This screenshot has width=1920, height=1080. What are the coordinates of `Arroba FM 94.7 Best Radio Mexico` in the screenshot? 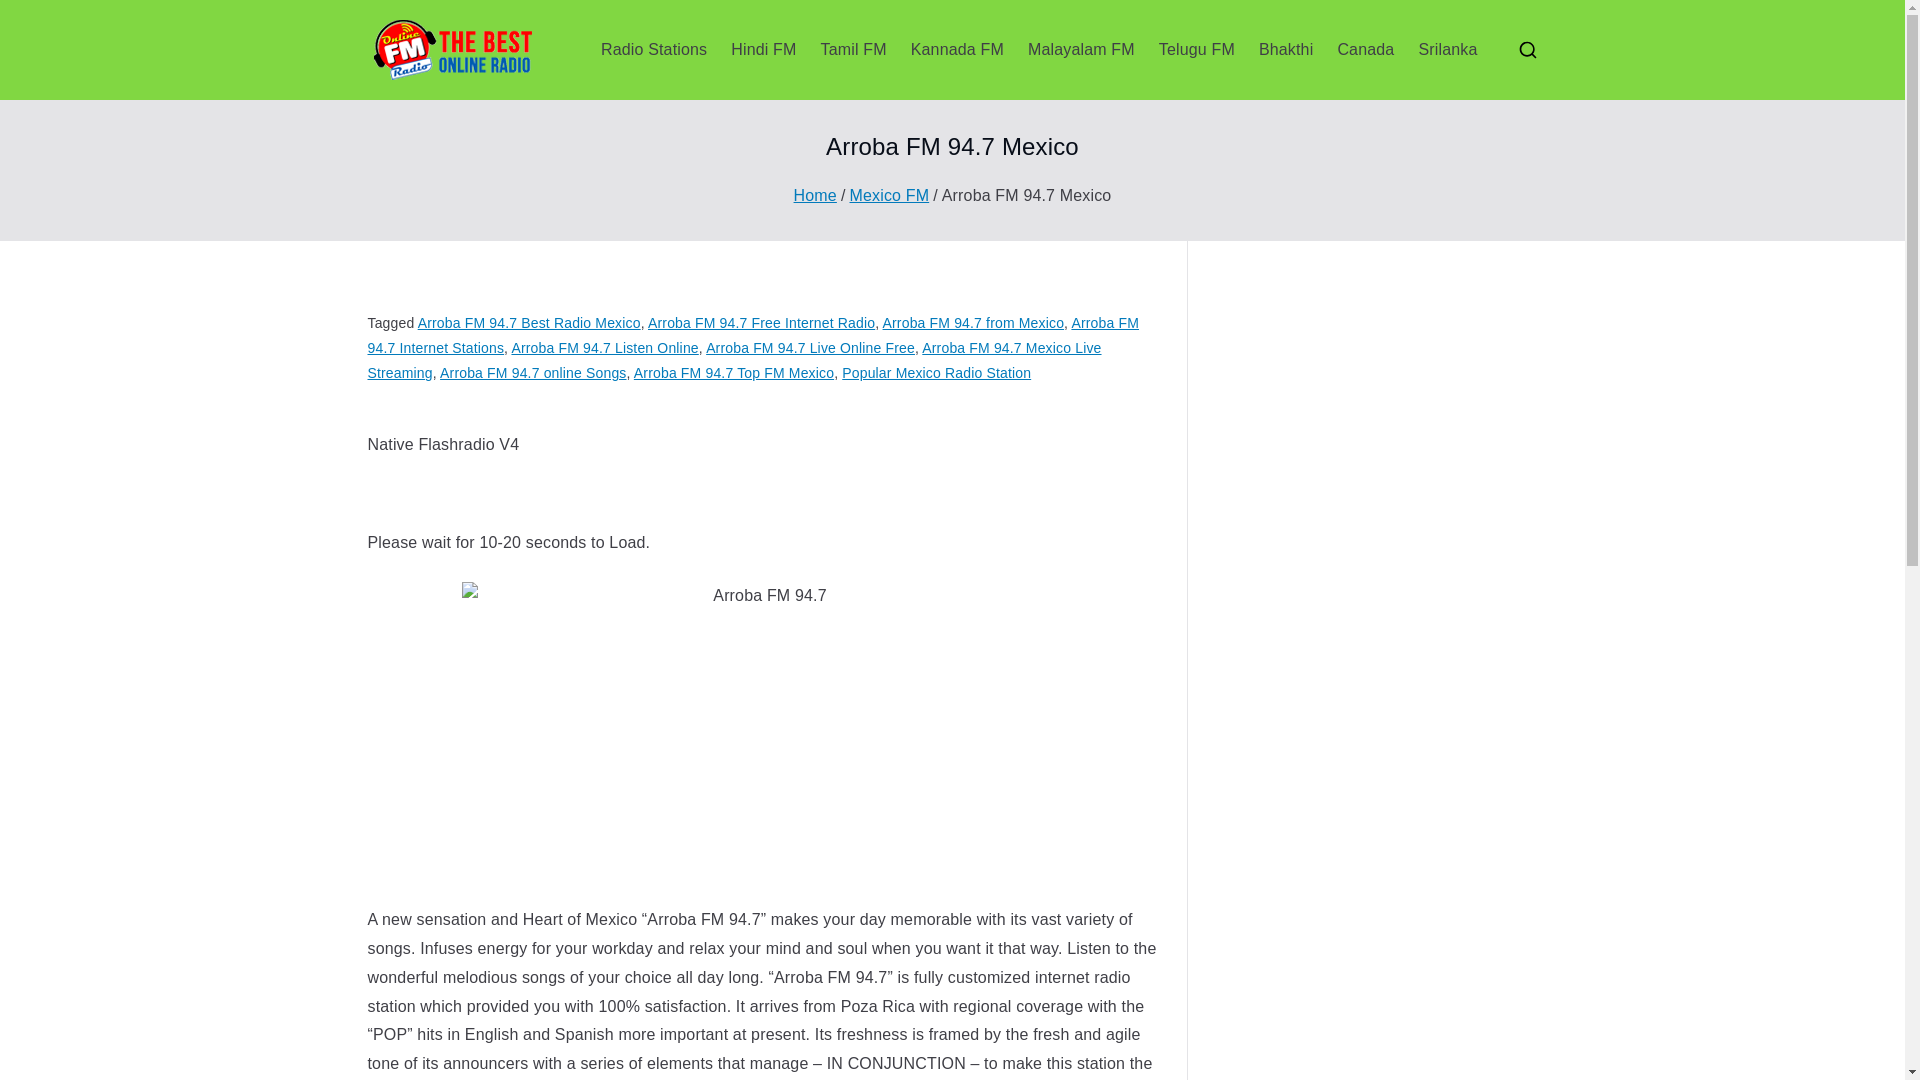 It's located at (530, 322).